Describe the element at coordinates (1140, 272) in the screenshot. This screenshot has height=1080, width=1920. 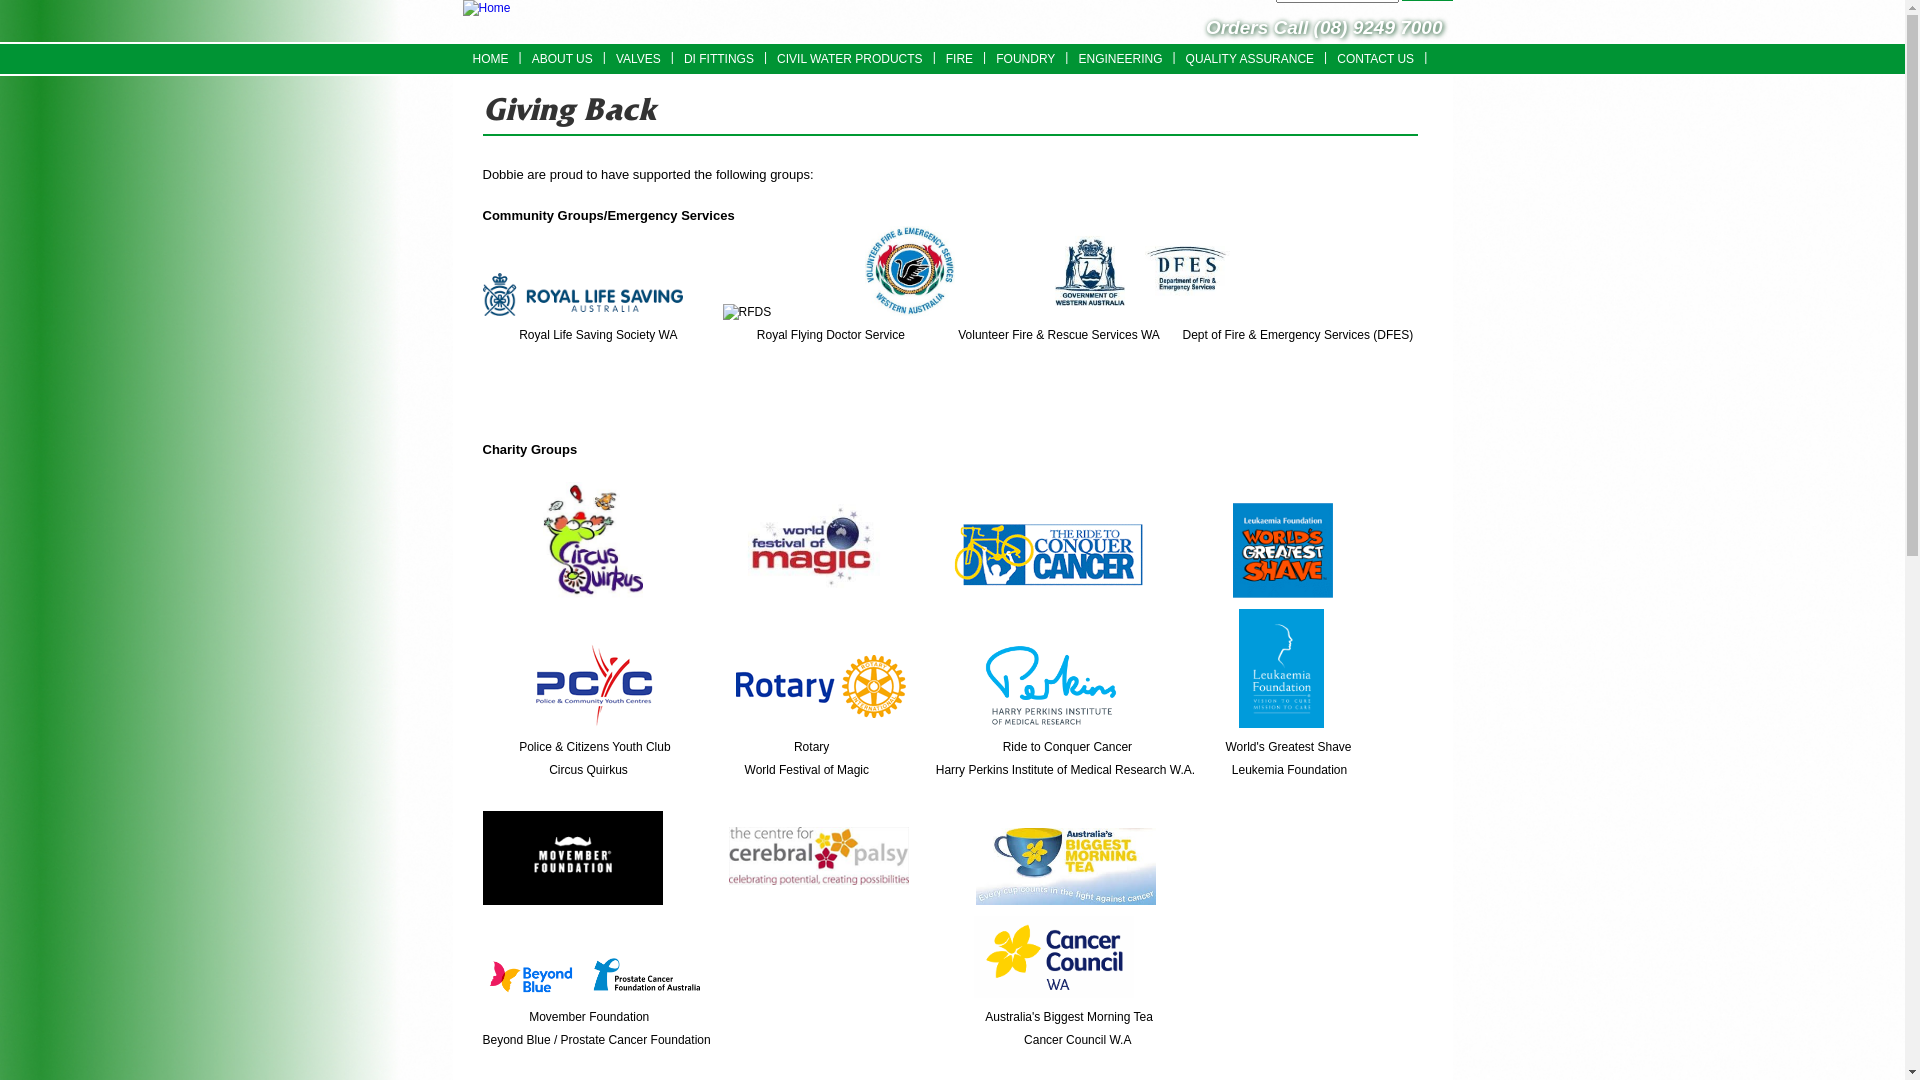
I see `DFES` at that location.